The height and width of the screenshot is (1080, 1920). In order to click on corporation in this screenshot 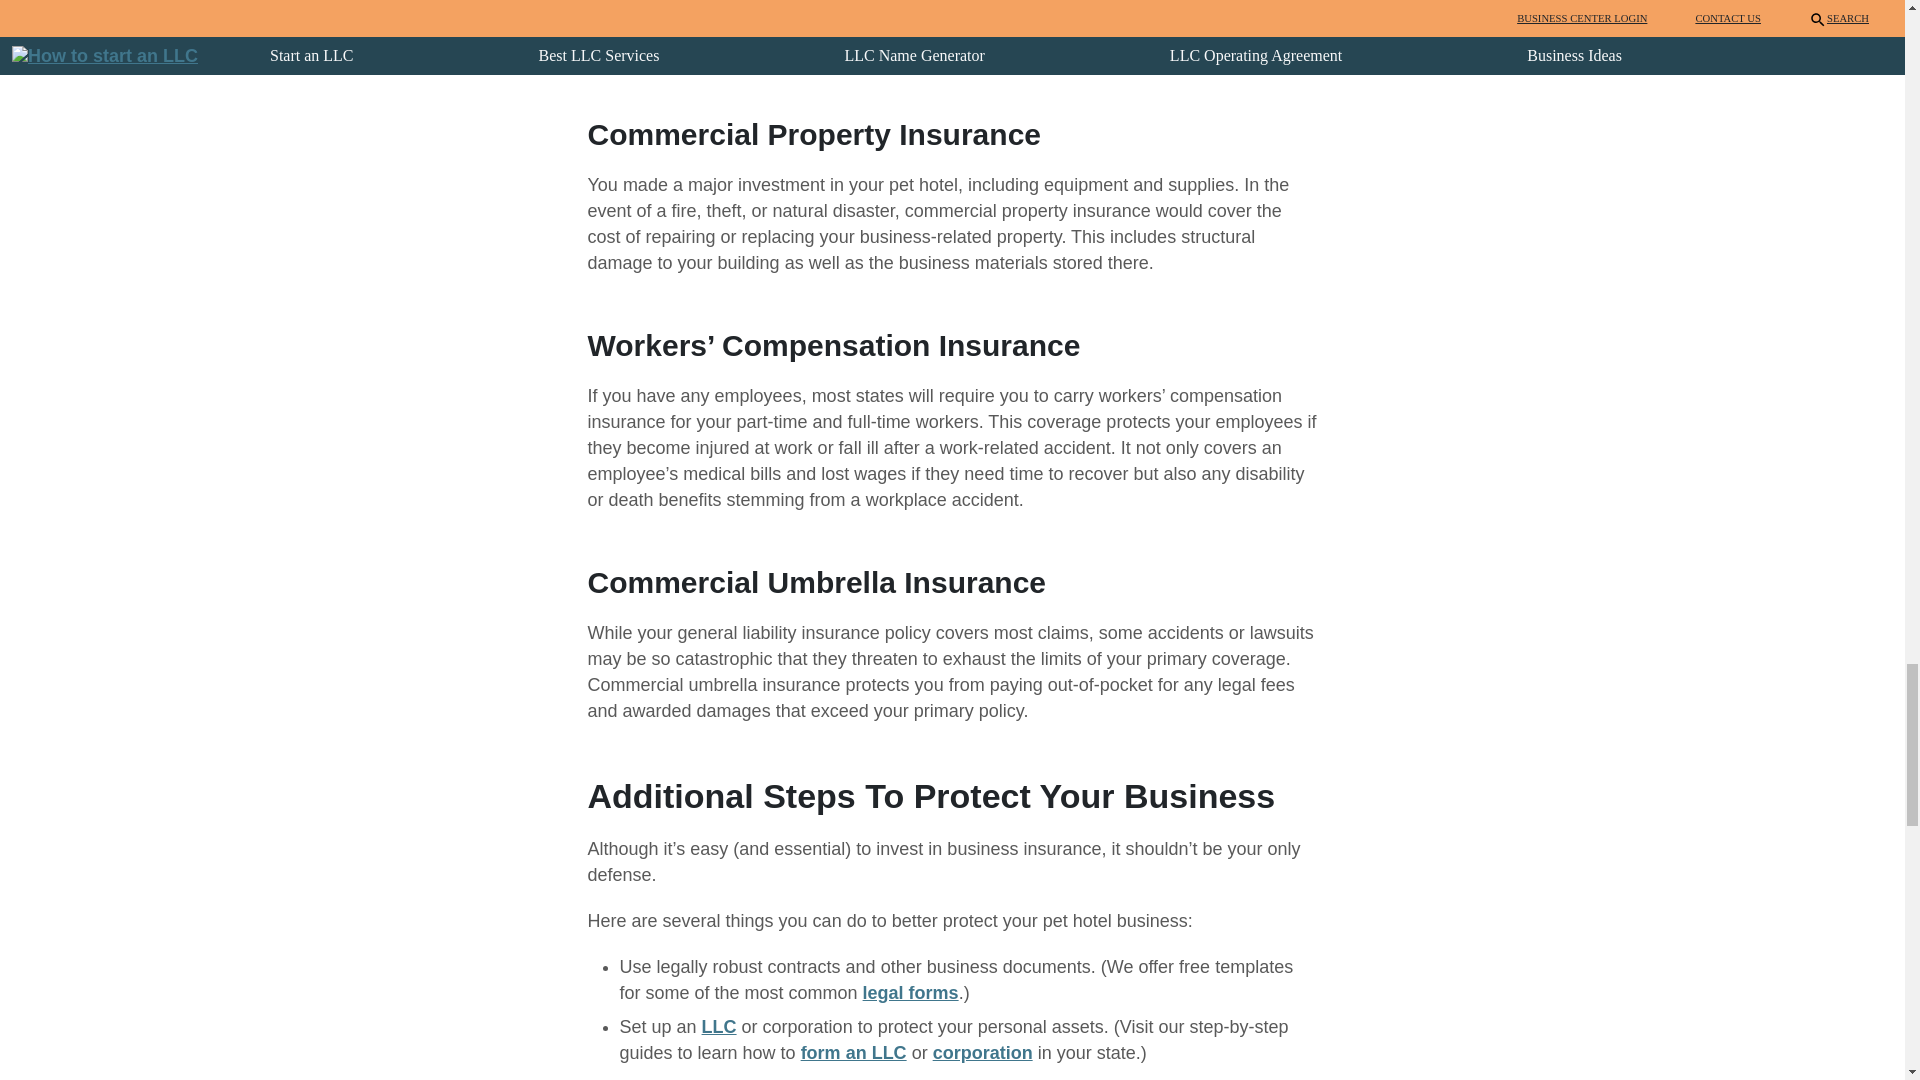, I will do `click(982, 1052)`.